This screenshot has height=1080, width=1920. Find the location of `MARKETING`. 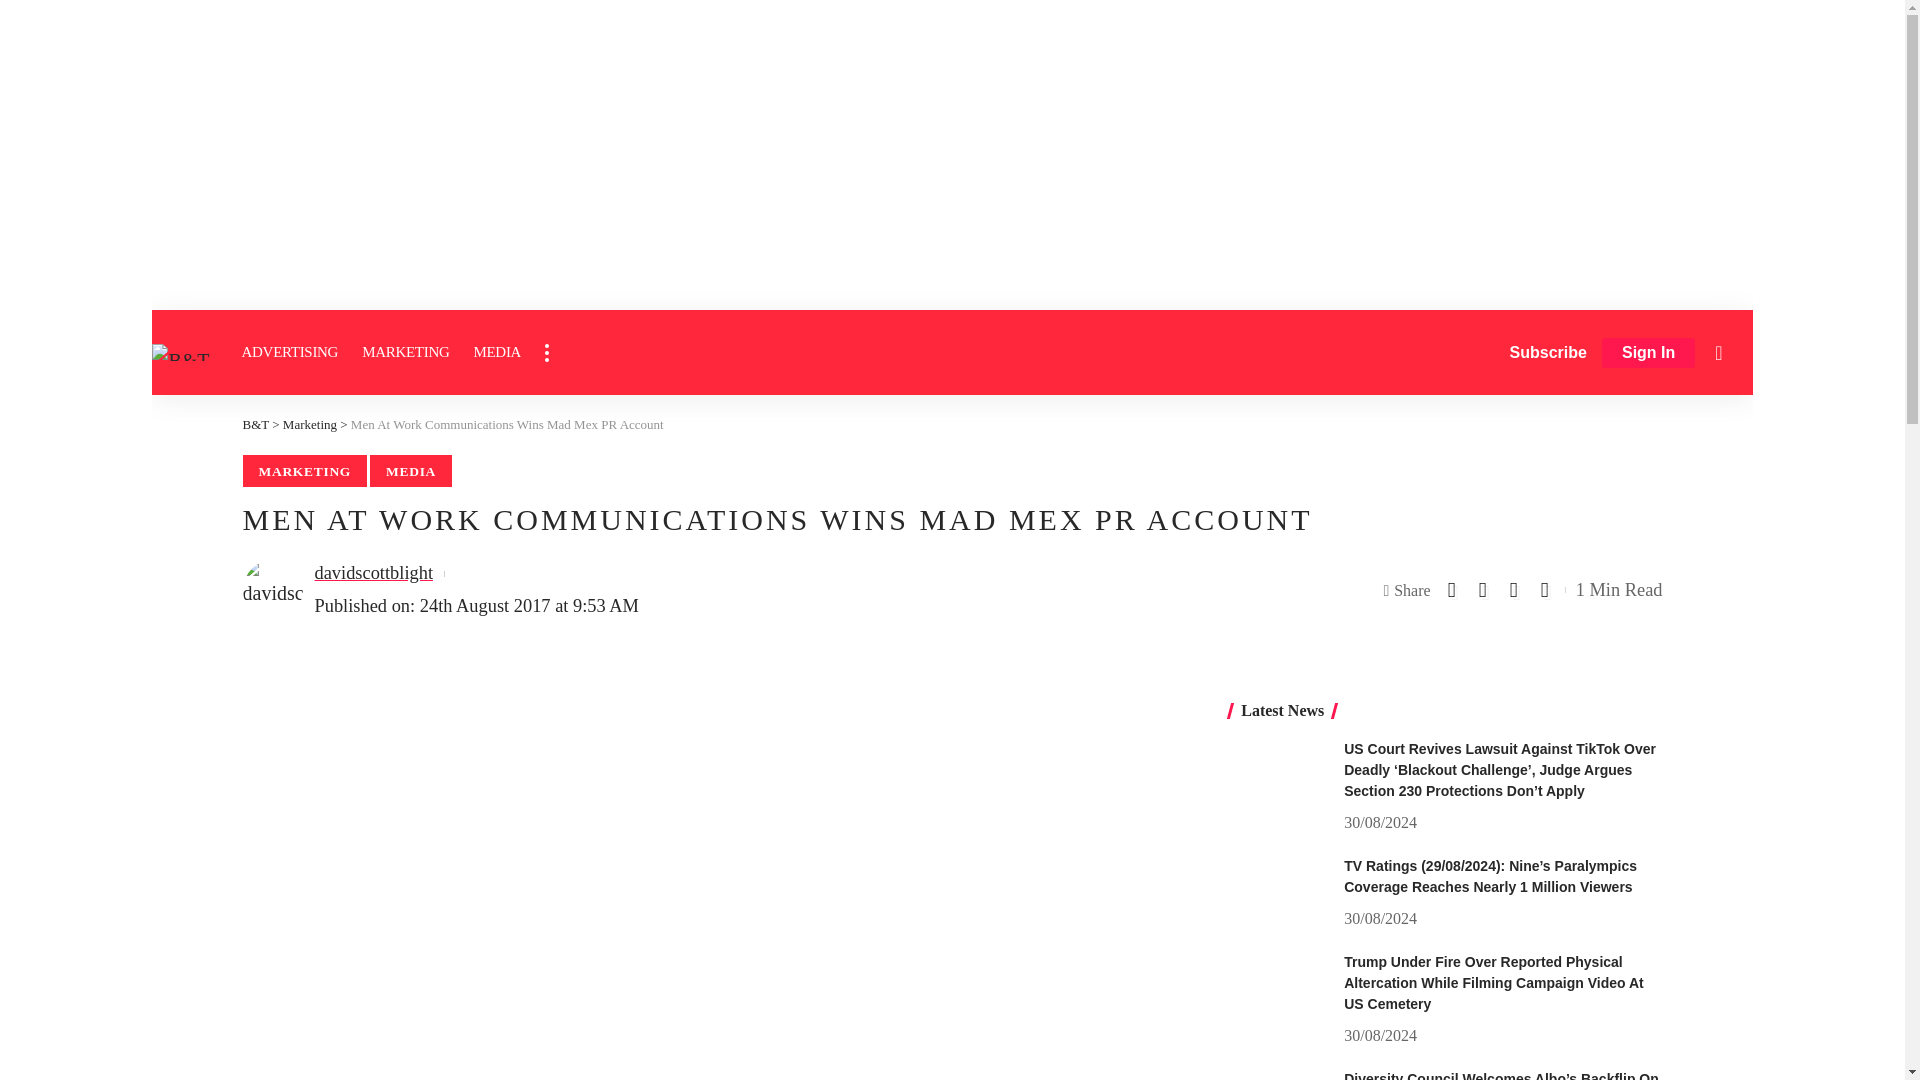

MARKETING is located at coordinates (404, 352).